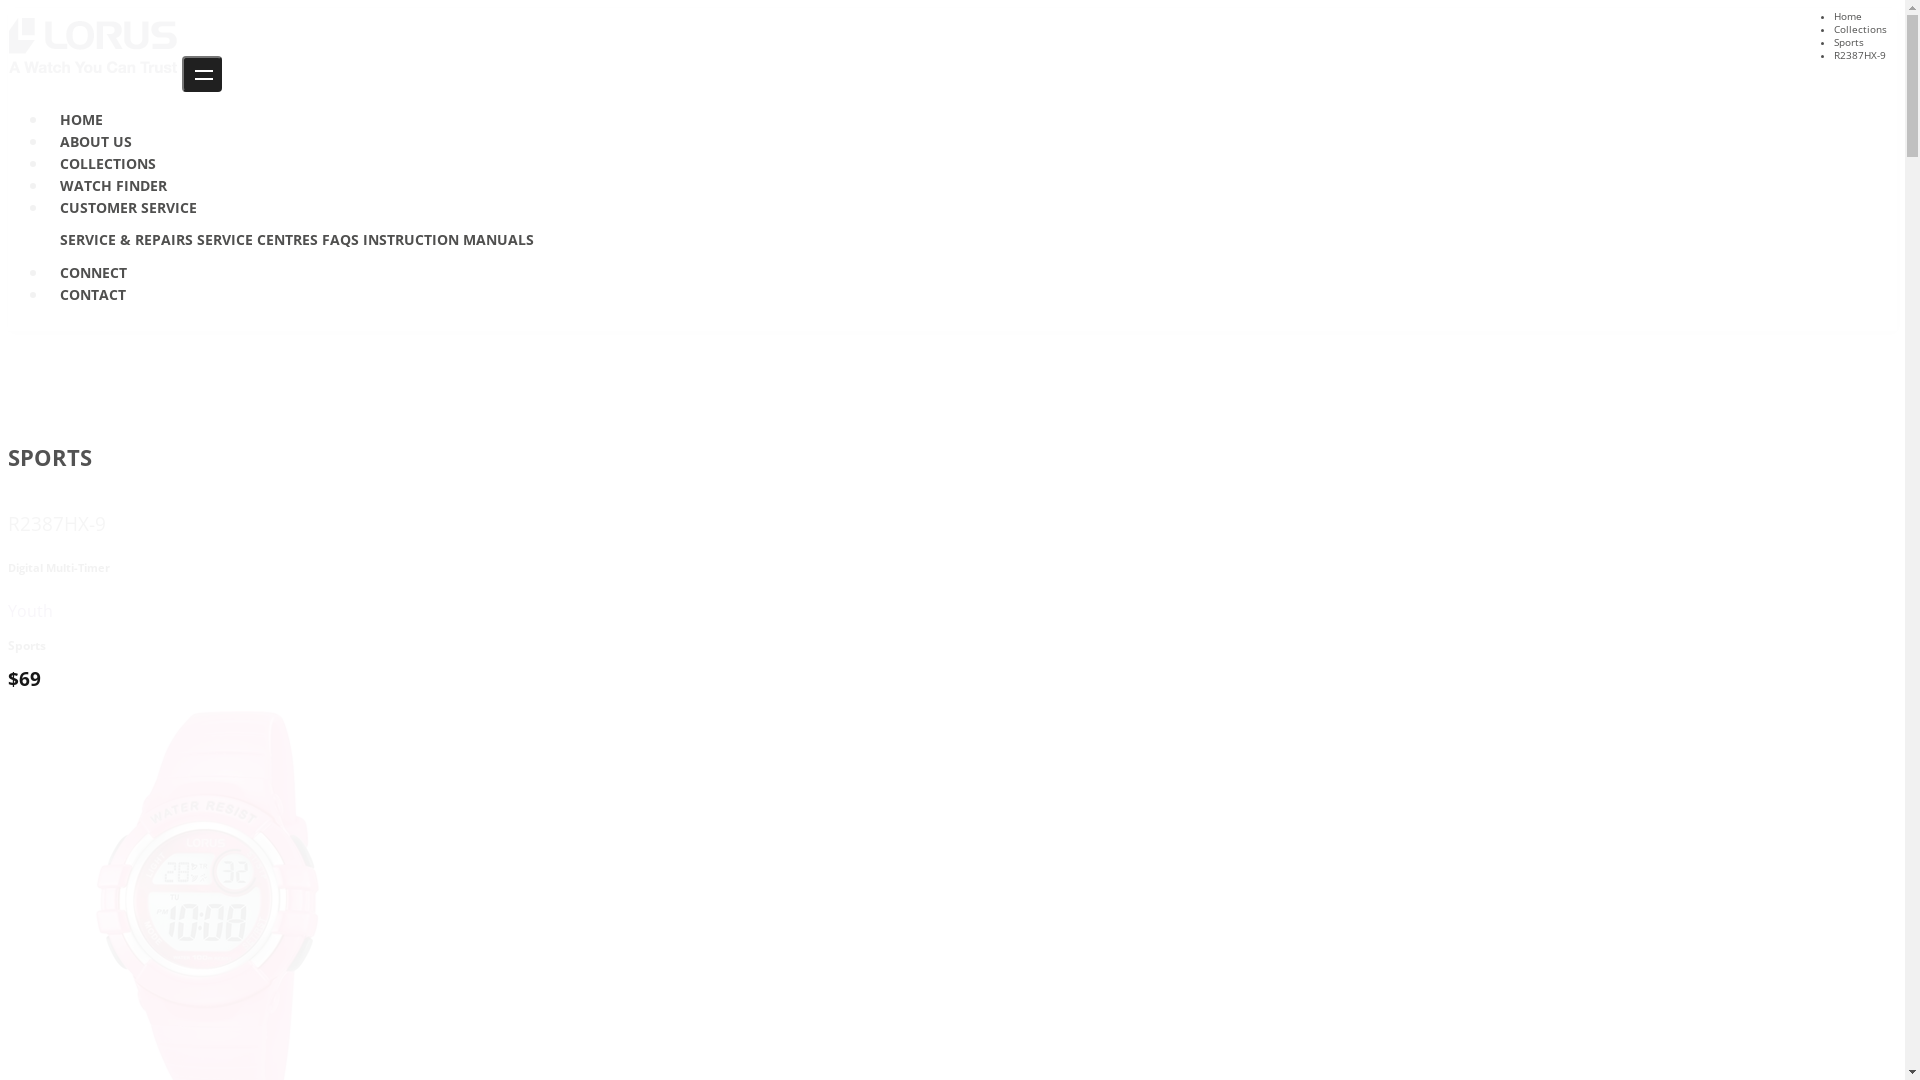  What do you see at coordinates (94, 272) in the screenshot?
I see `CONNECT` at bounding box center [94, 272].